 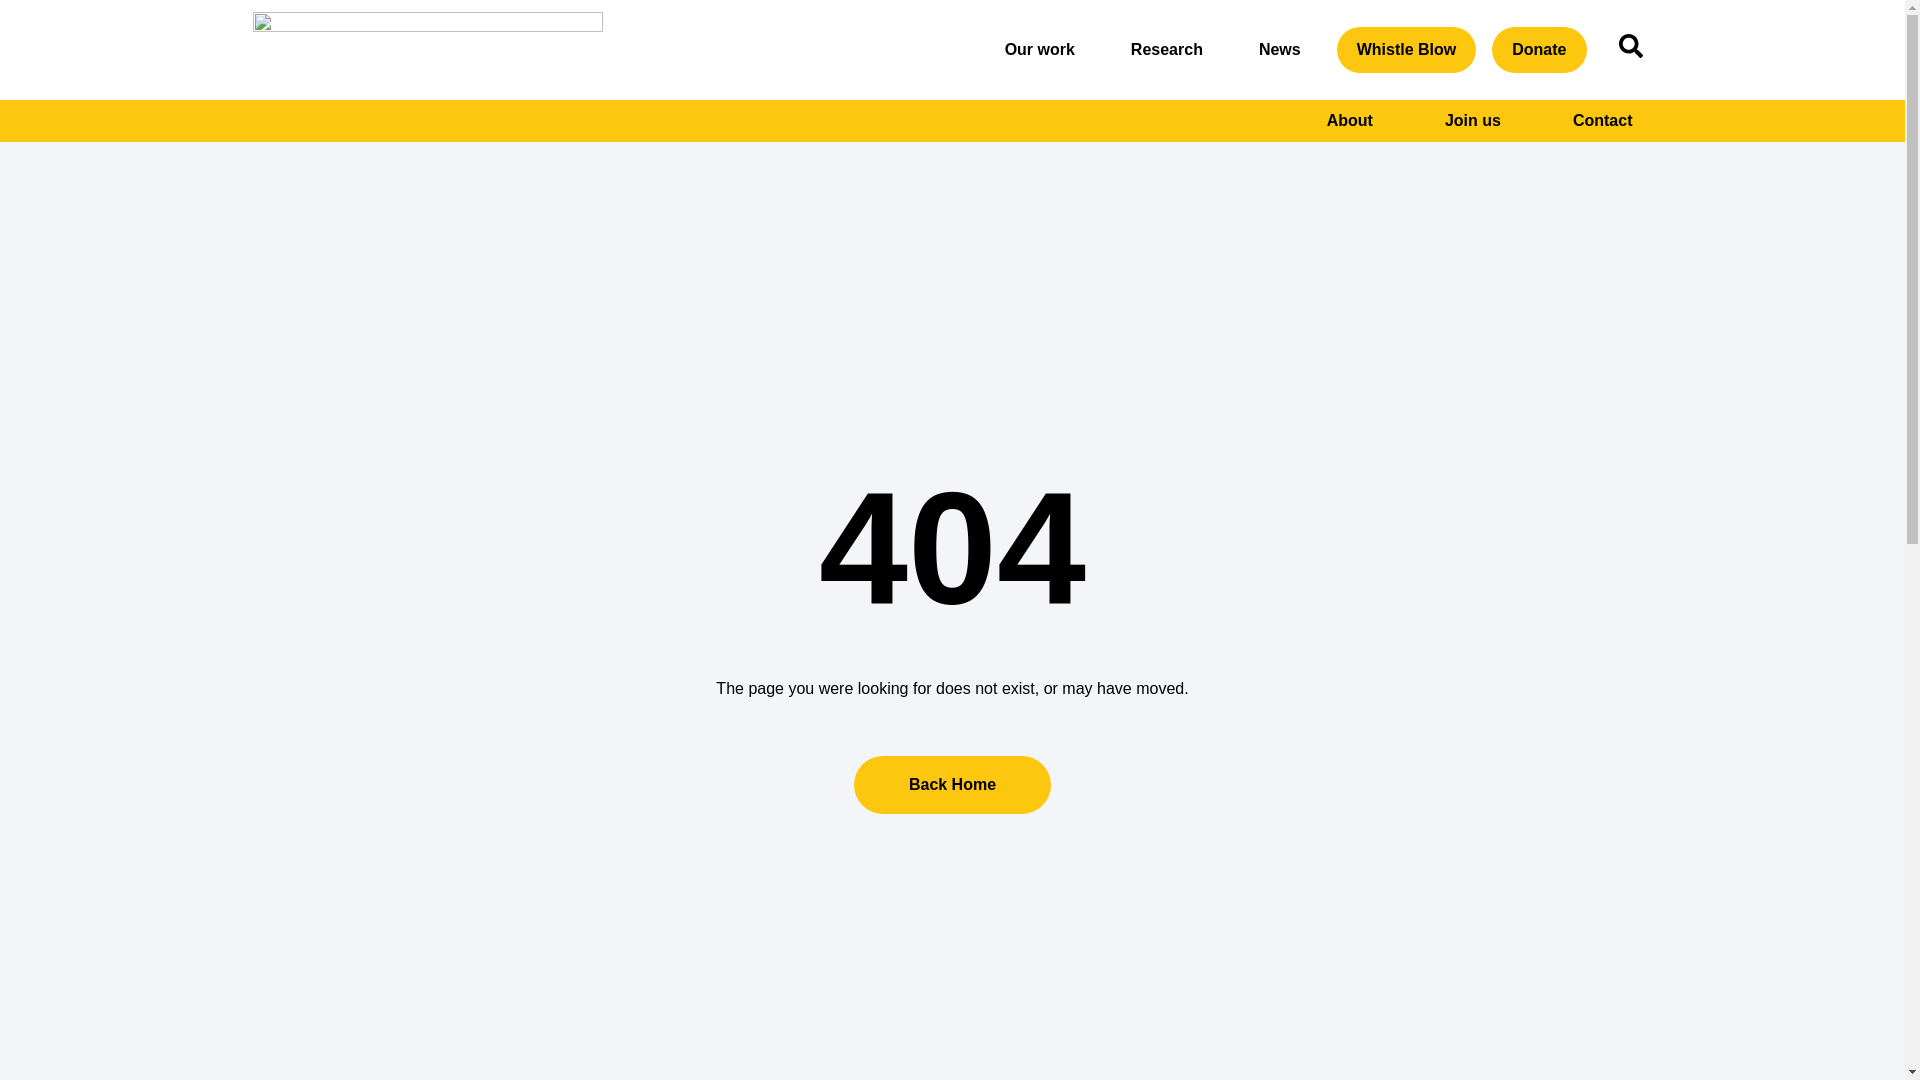 I want to click on Whistle Blow, so click(x=1406, y=50).